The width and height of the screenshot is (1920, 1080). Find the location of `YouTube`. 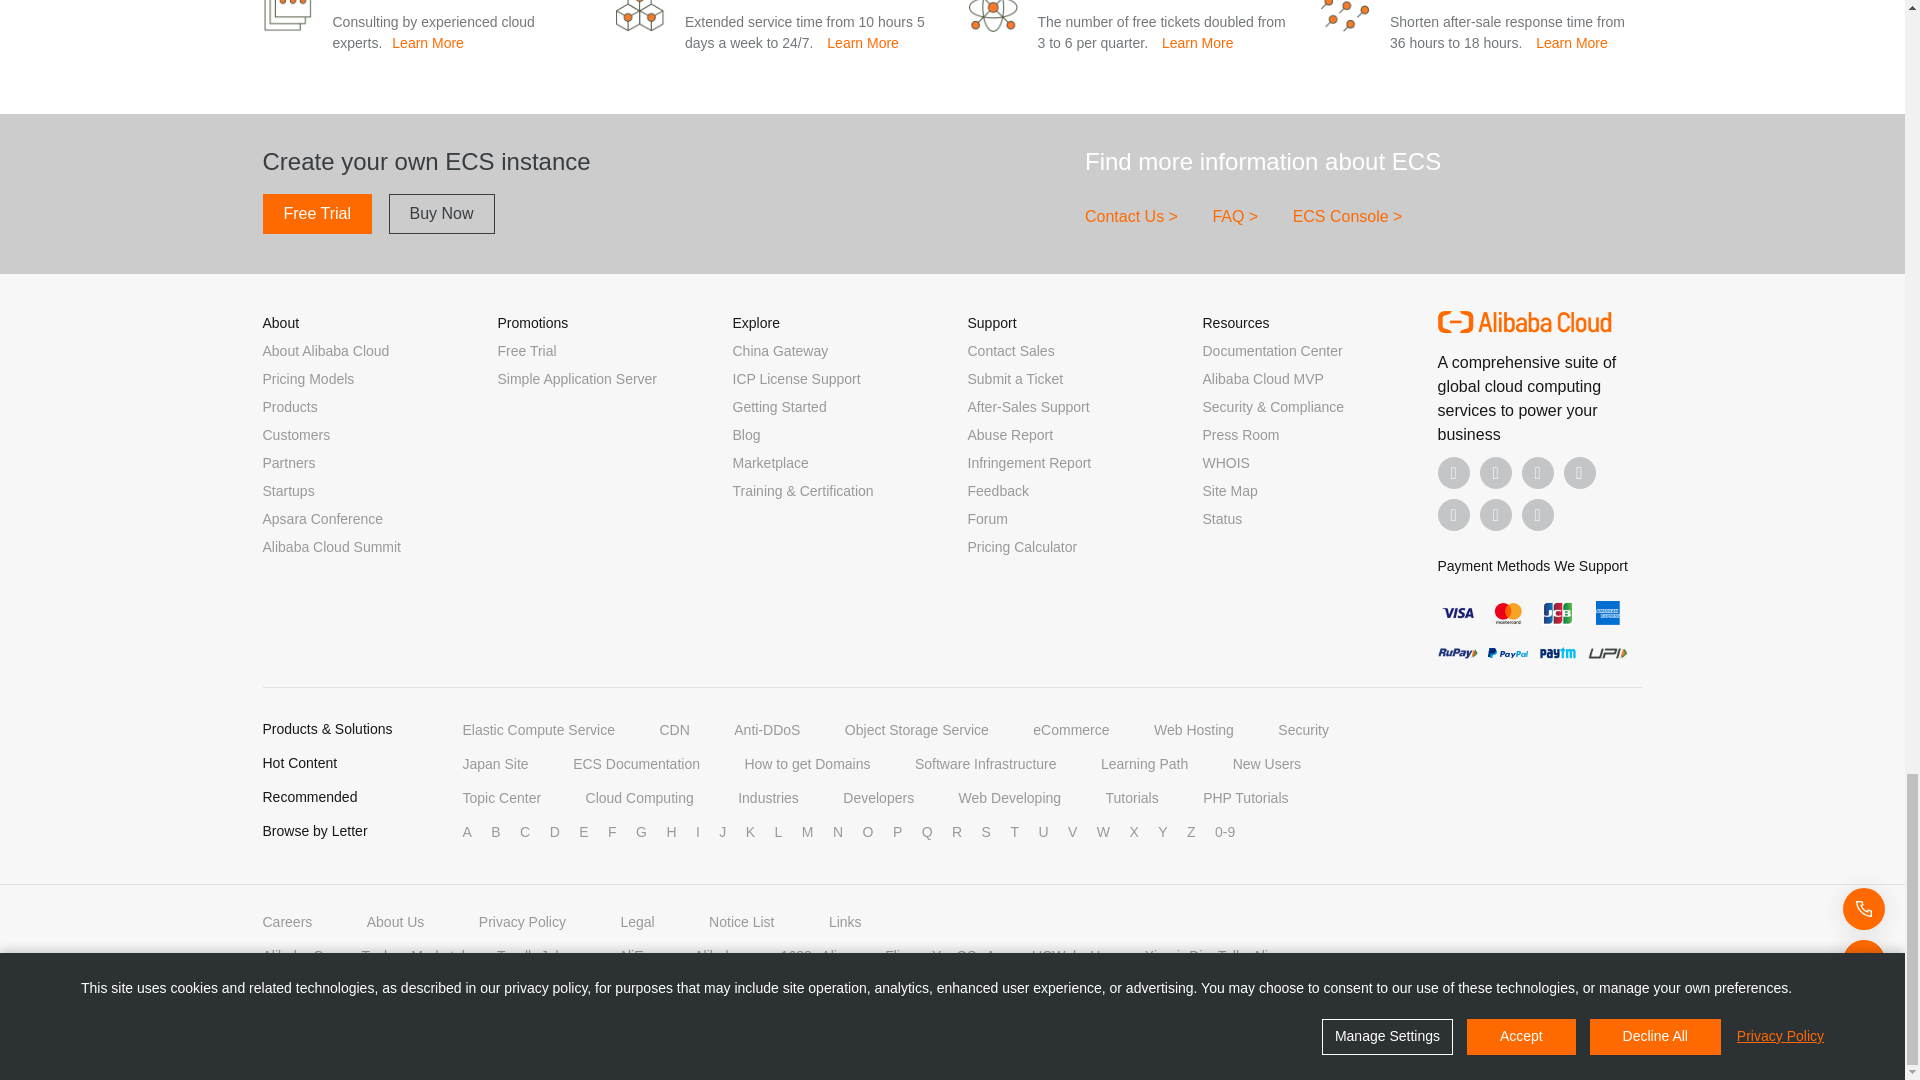

YouTube is located at coordinates (1580, 472).